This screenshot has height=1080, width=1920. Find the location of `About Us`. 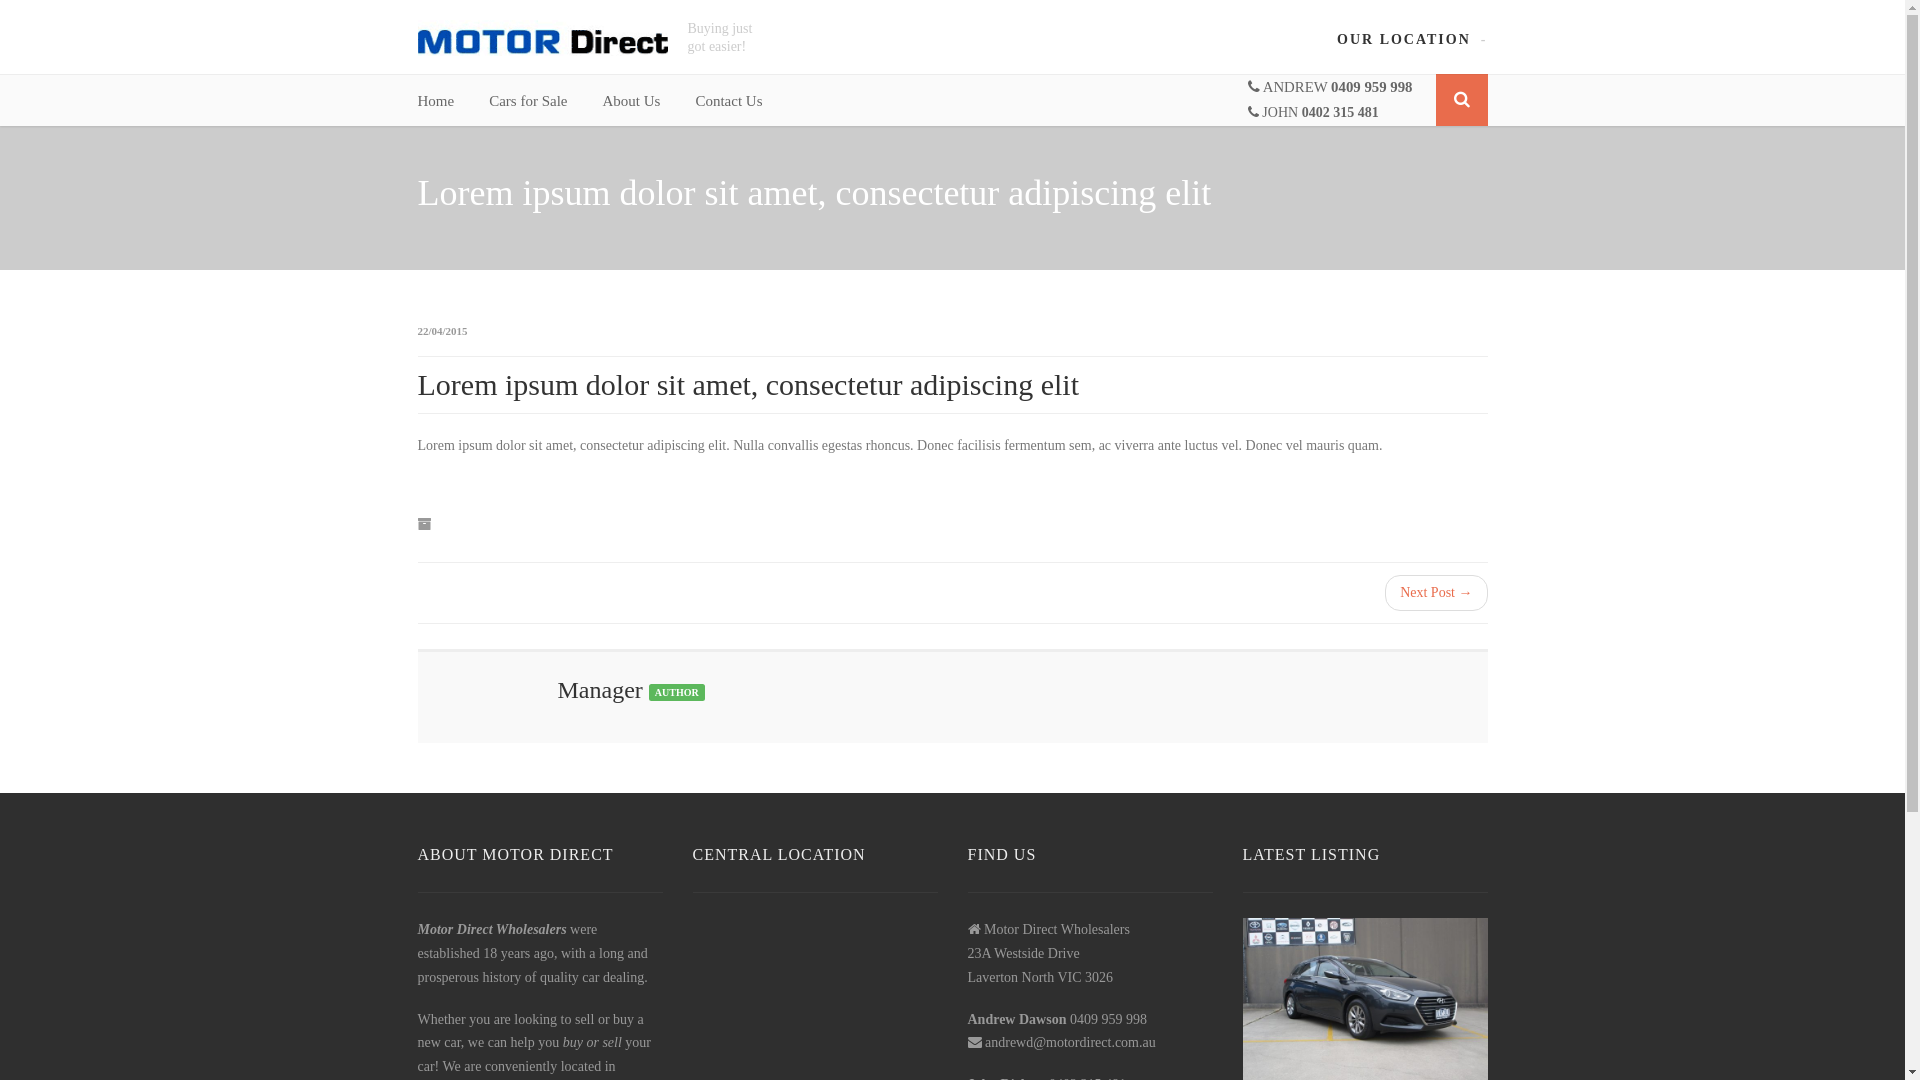

About Us is located at coordinates (631, 101).